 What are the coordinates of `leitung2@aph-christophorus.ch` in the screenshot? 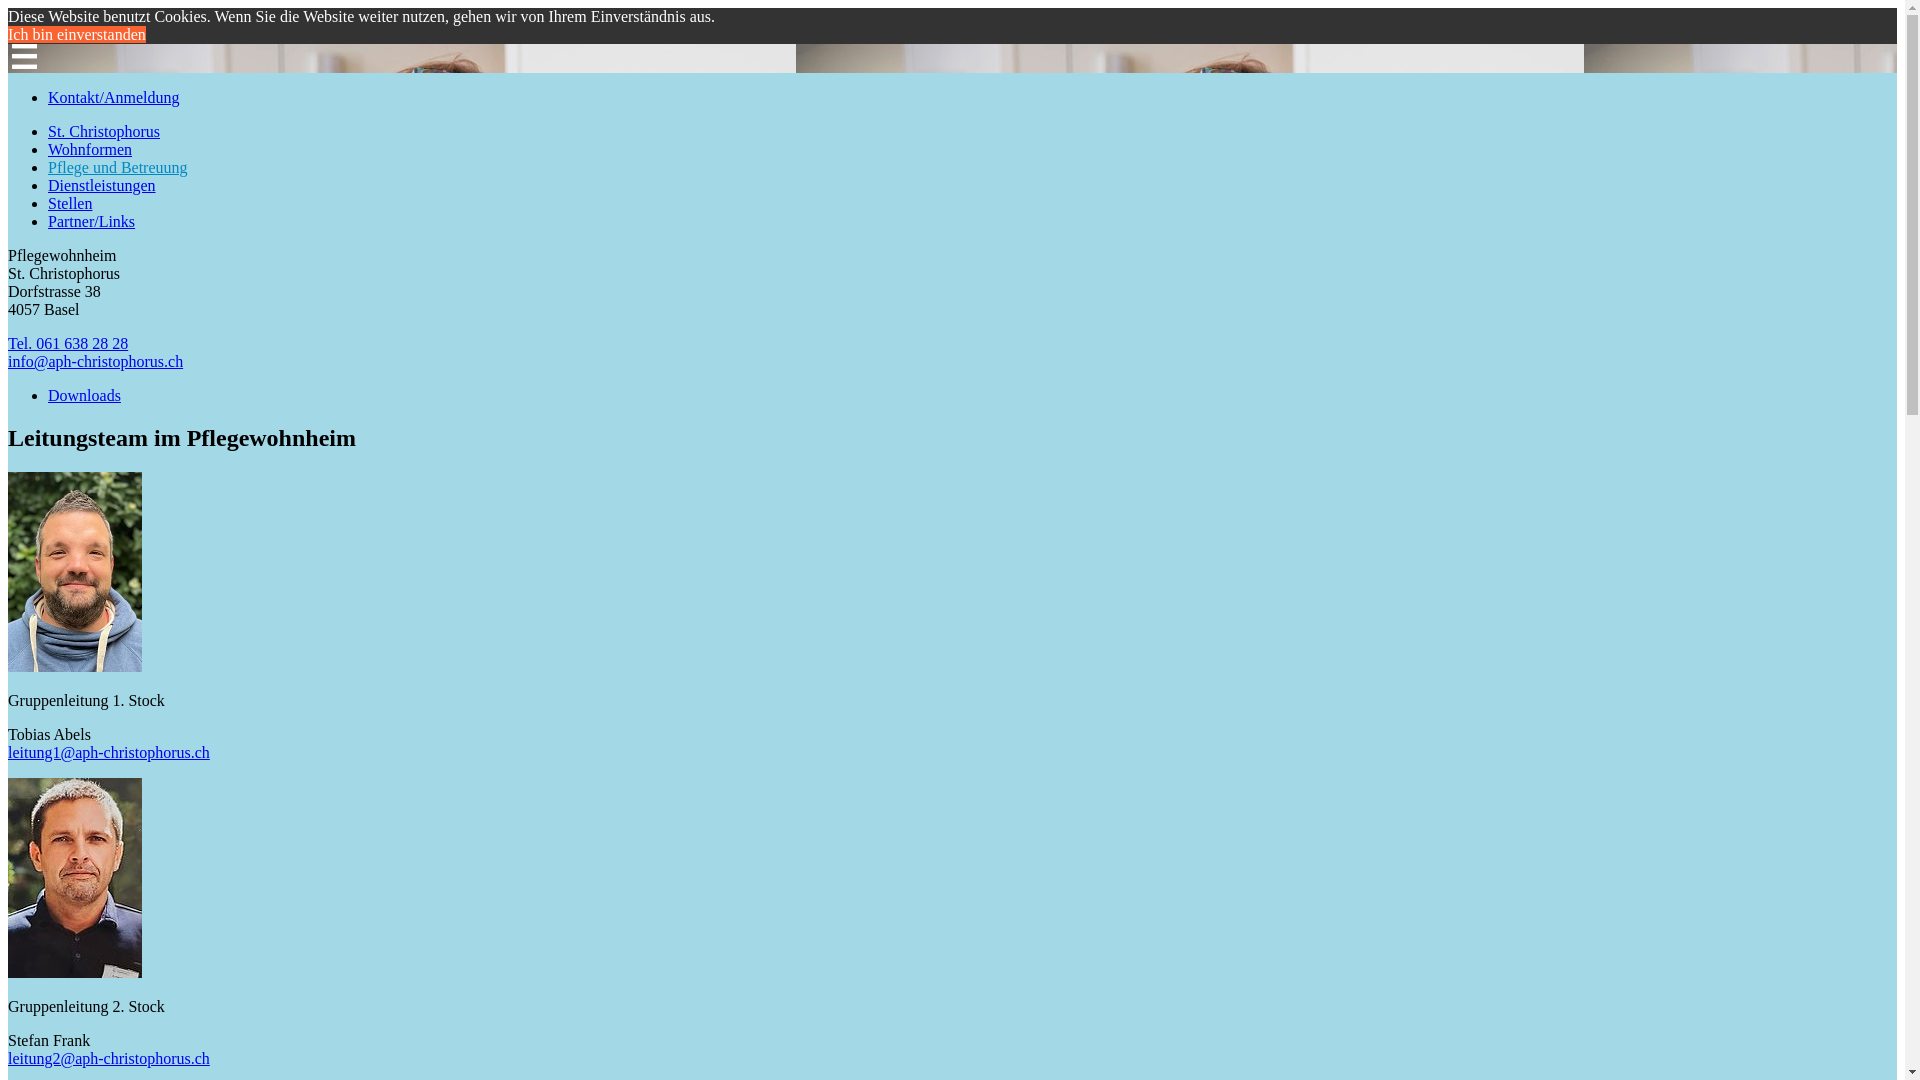 It's located at (109, 1058).